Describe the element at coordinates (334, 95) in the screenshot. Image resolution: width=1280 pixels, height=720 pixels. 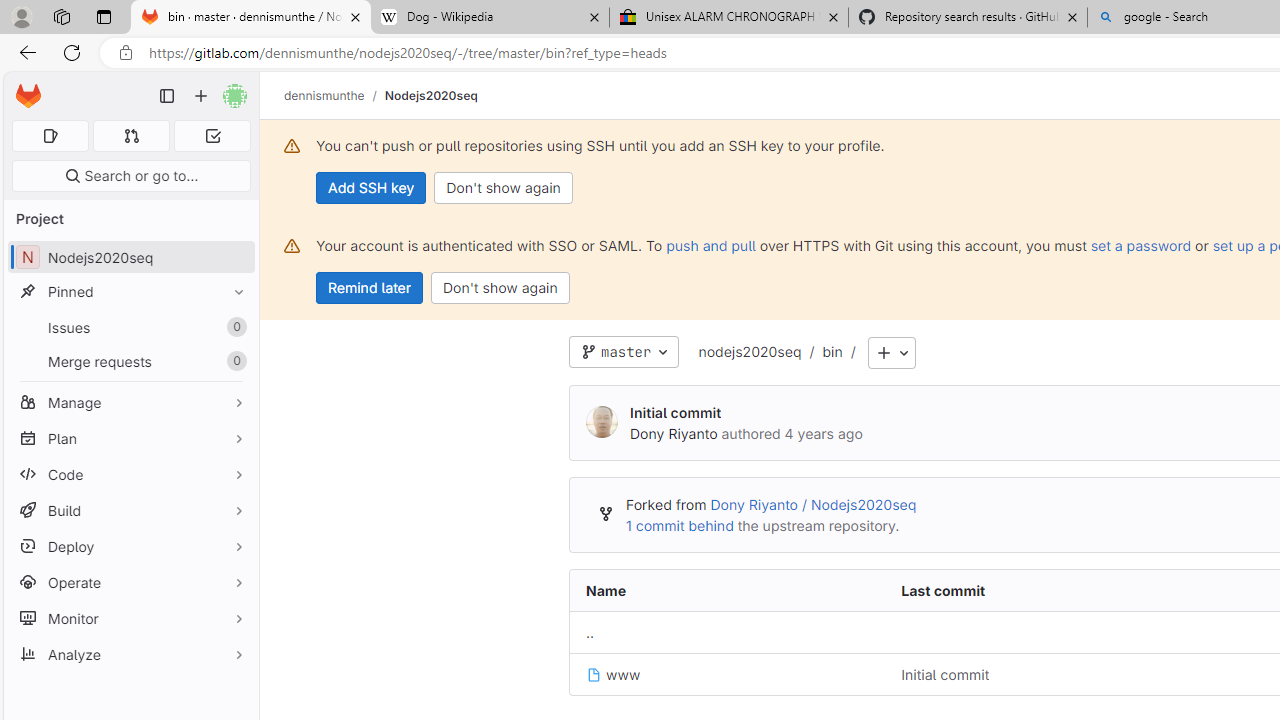
I see `dennismunthe/` at that location.